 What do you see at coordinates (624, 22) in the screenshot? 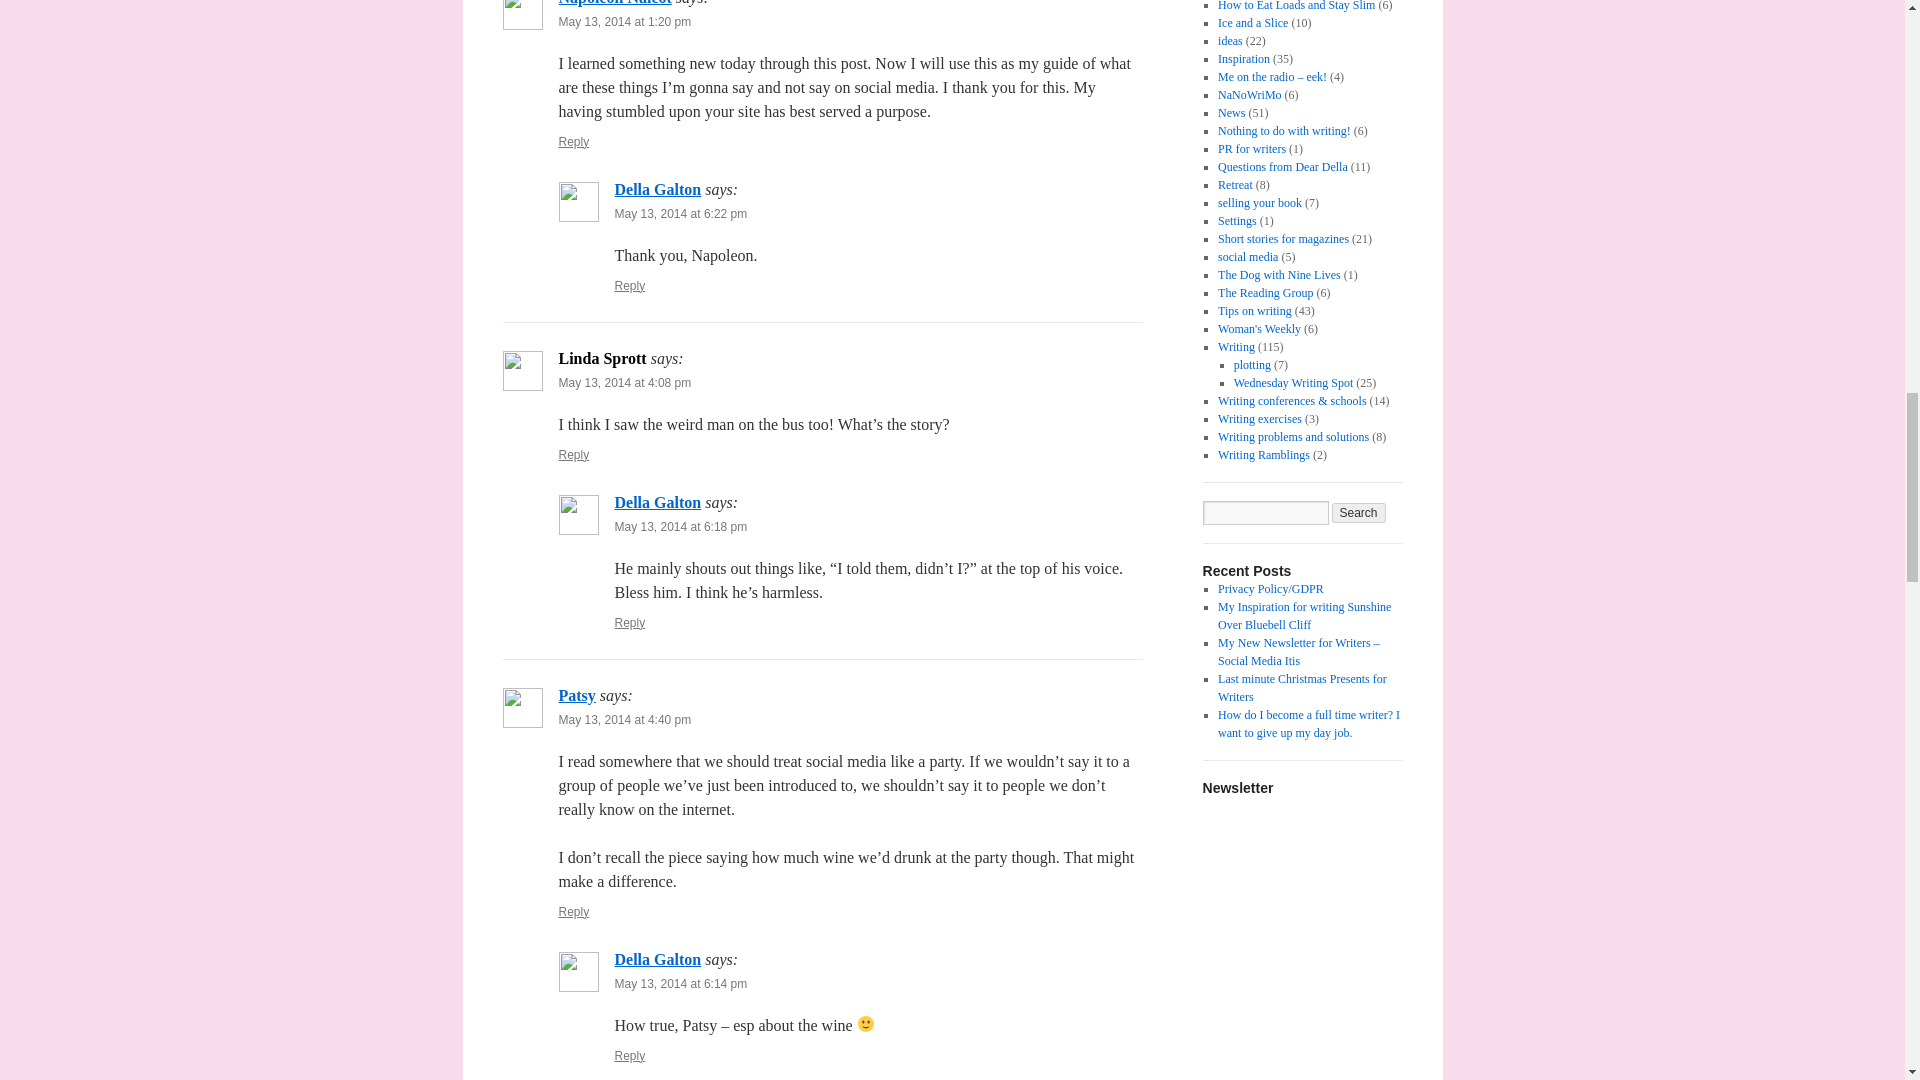
I see `May 13, 2014 at 1:20 pm` at bounding box center [624, 22].